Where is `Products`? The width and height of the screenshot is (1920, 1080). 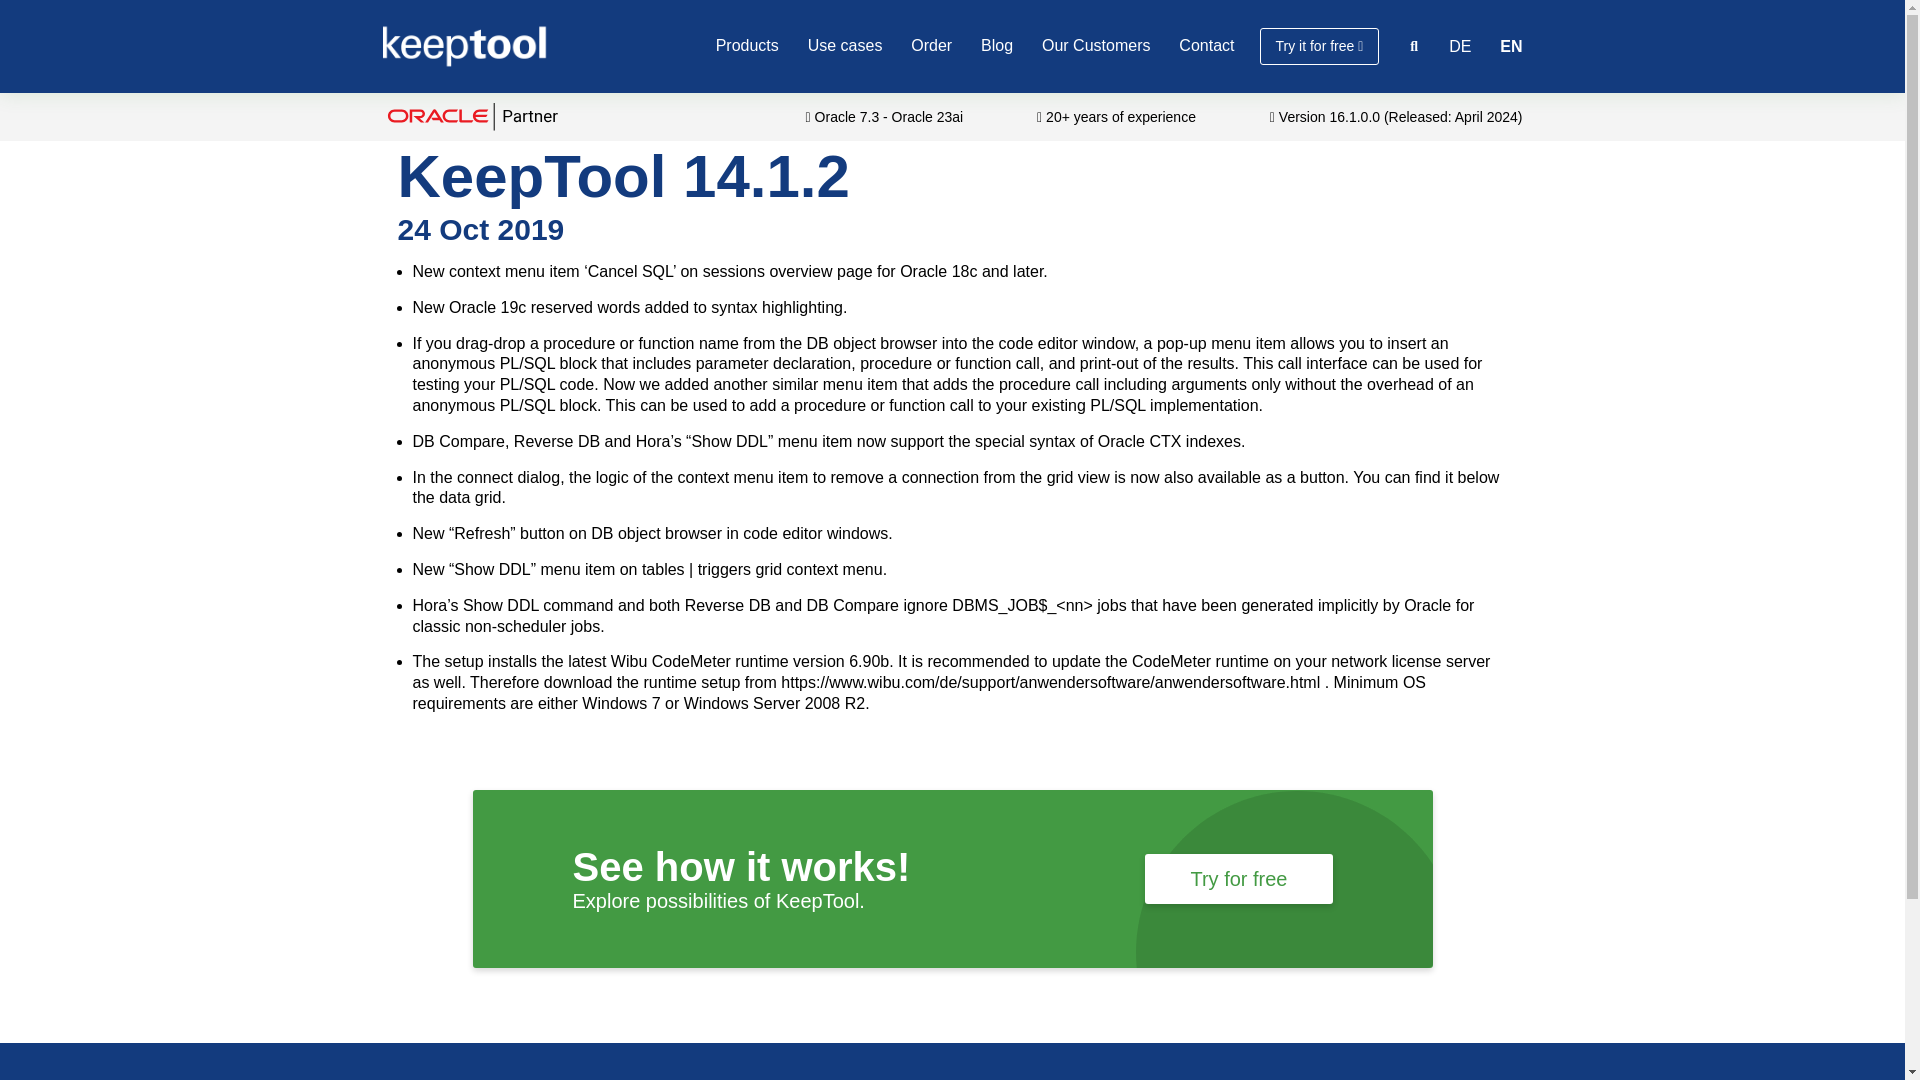
Products is located at coordinates (748, 45).